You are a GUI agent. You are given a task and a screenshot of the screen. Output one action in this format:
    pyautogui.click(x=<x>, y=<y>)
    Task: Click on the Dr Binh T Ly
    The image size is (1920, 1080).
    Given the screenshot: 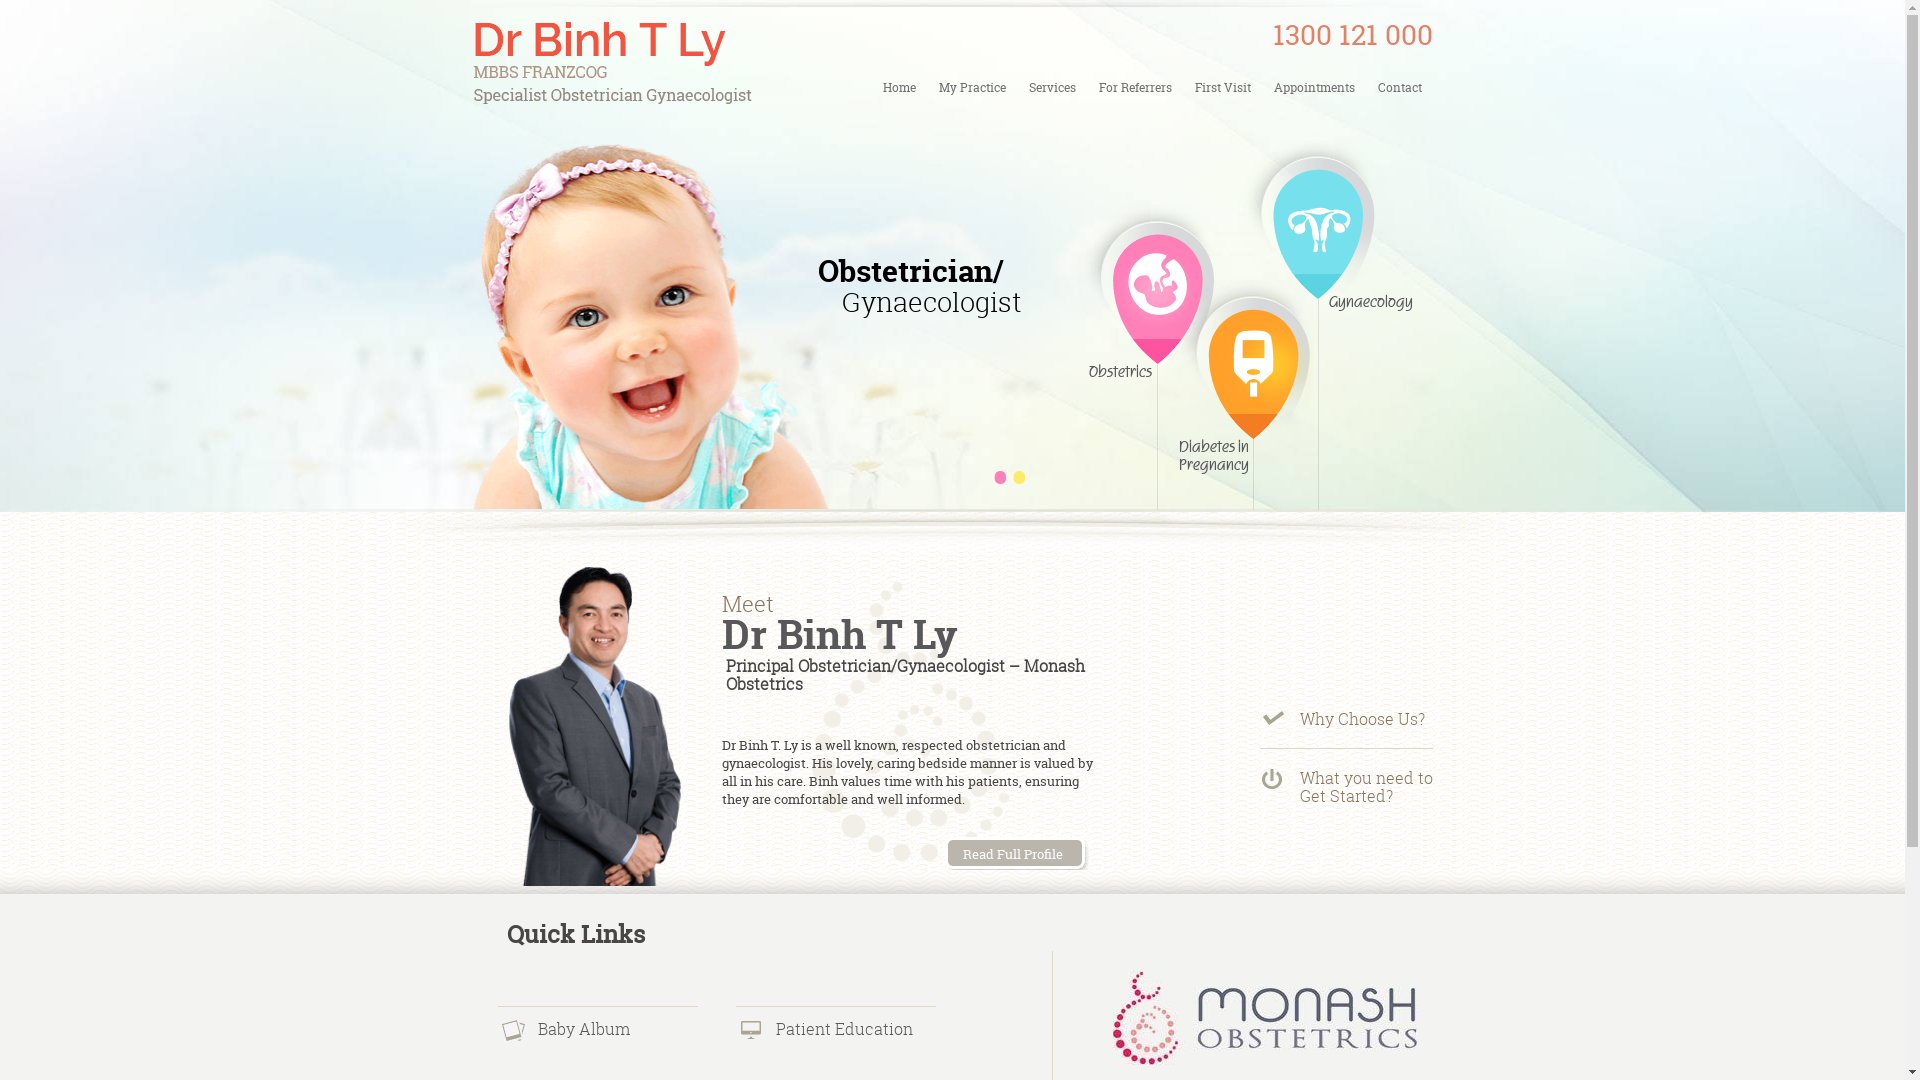 What is the action you would take?
    pyautogui.click(x=840, y=634)
    